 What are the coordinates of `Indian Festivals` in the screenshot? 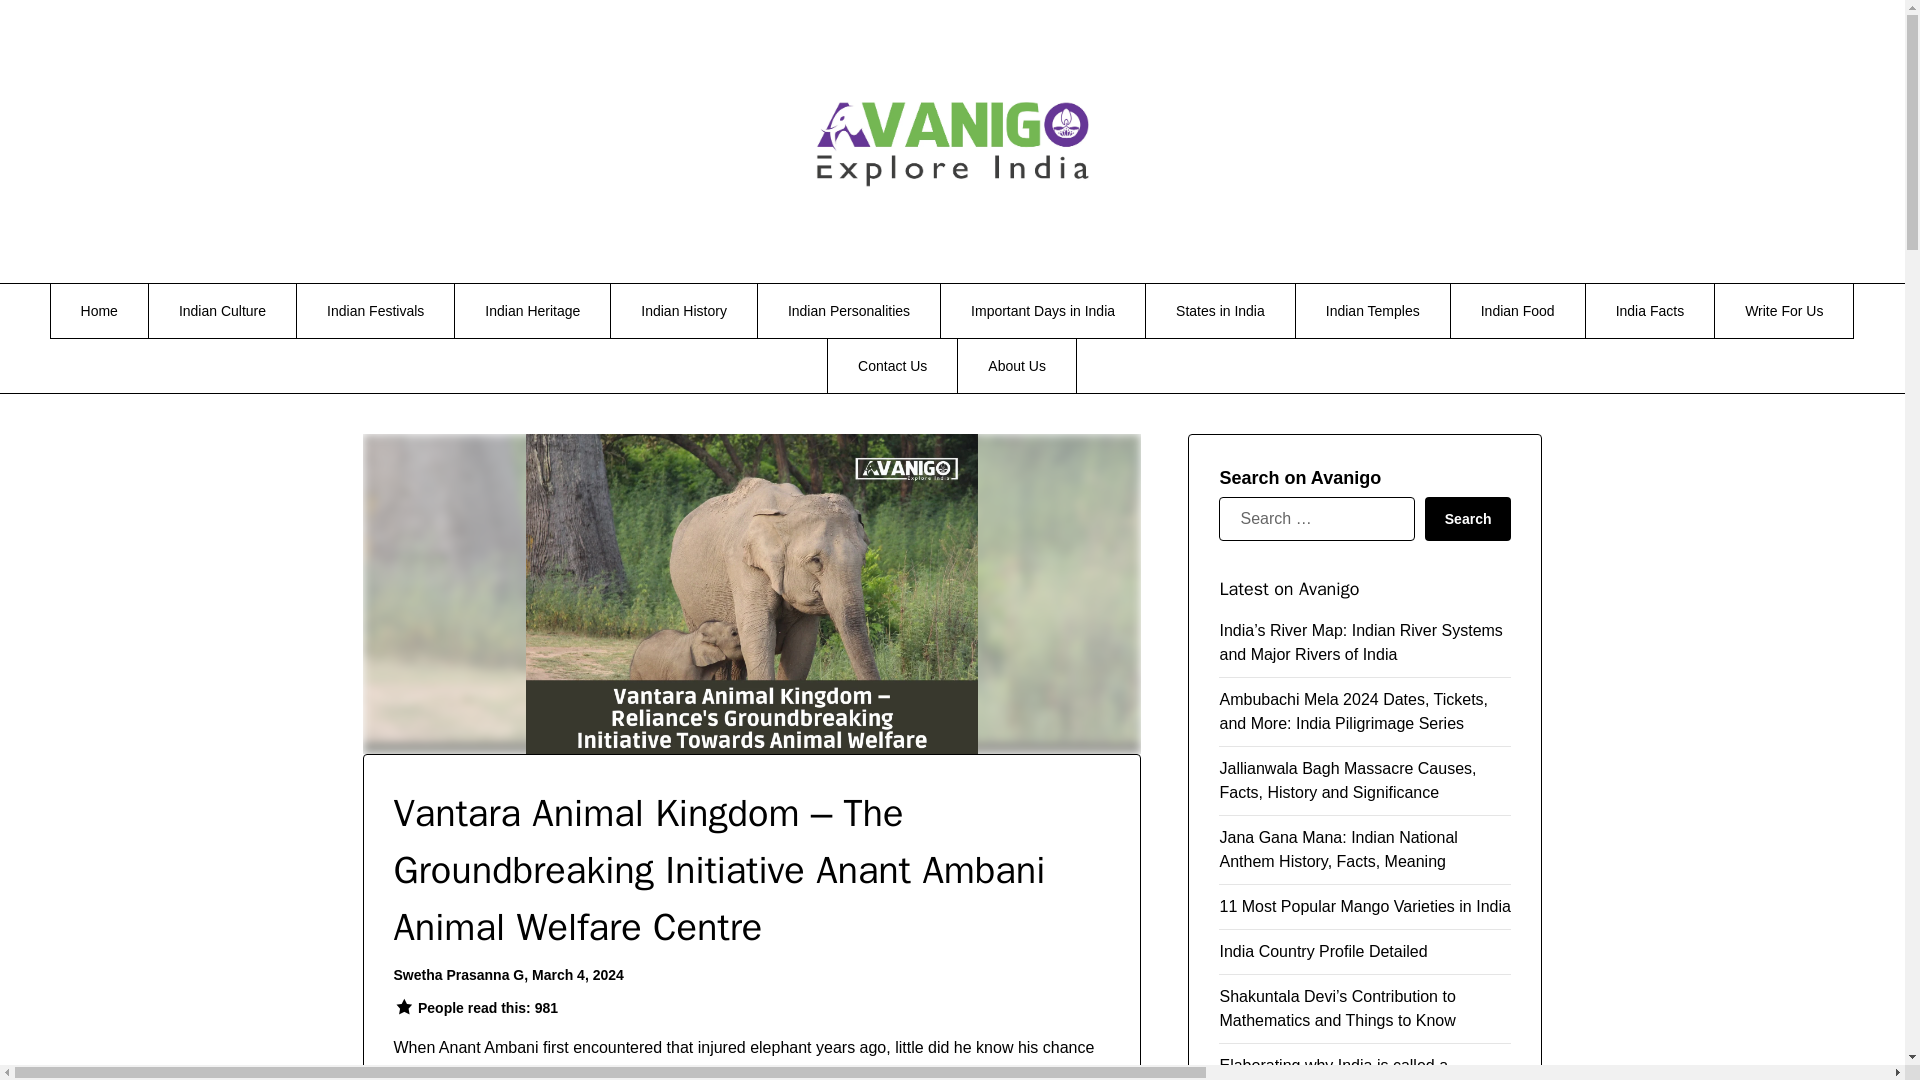 It's located at (375, 311).